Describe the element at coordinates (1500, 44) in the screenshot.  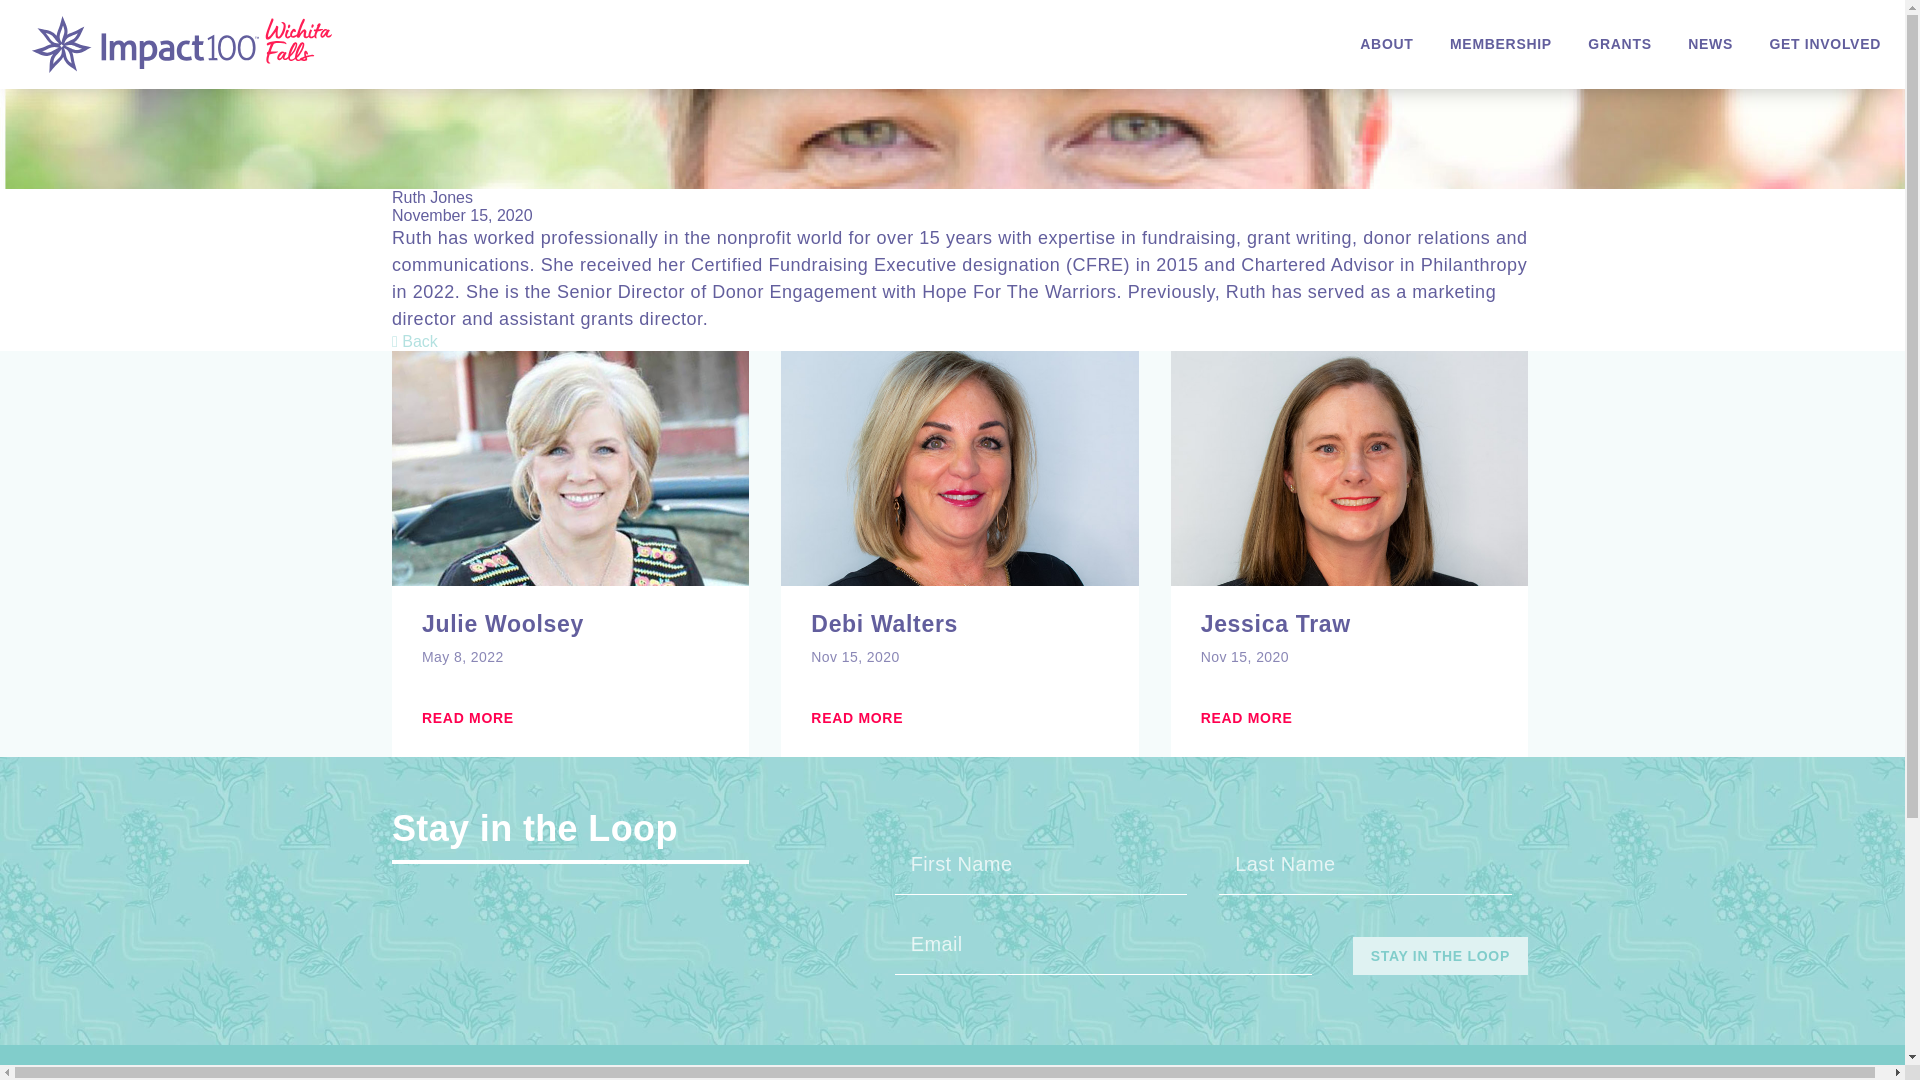
I see `MEMBERSHIP` at that location.